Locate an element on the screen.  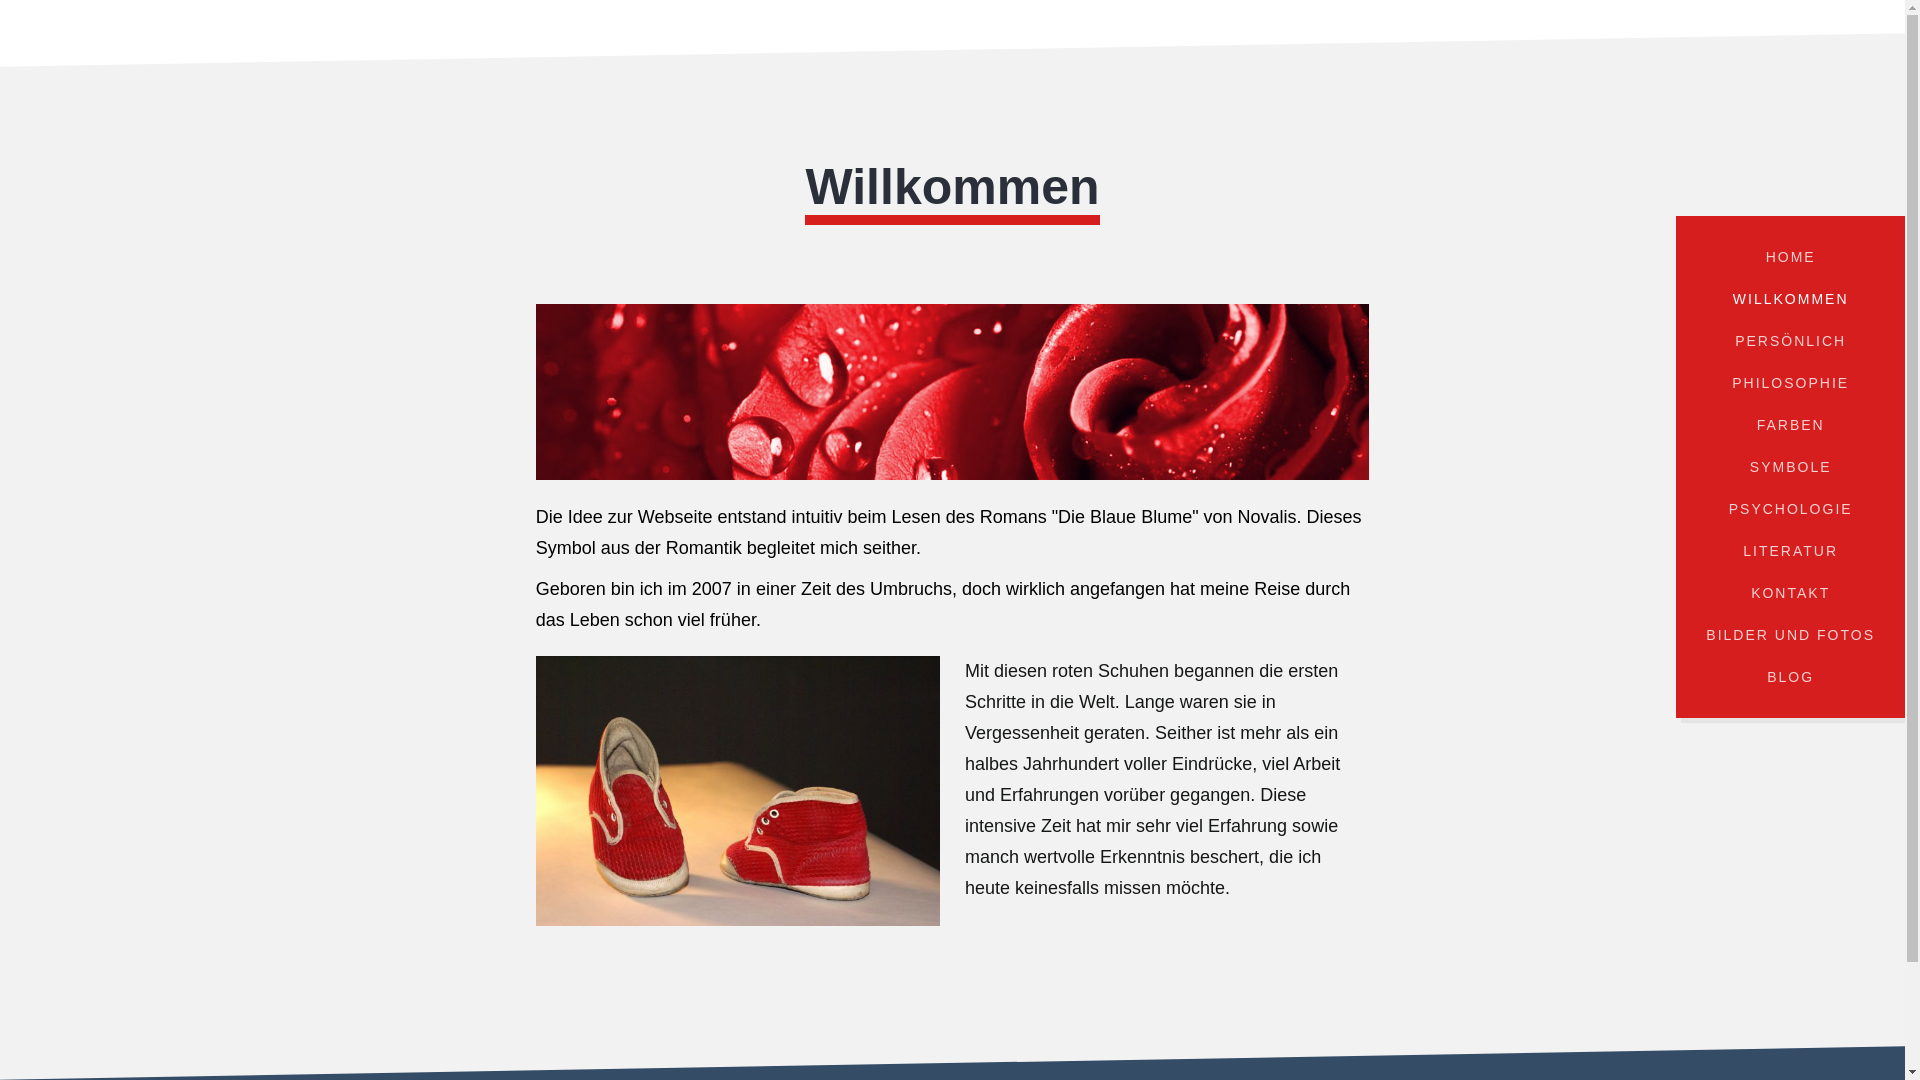
PHILOSOPHIE is located at coordinates (1790, 383).